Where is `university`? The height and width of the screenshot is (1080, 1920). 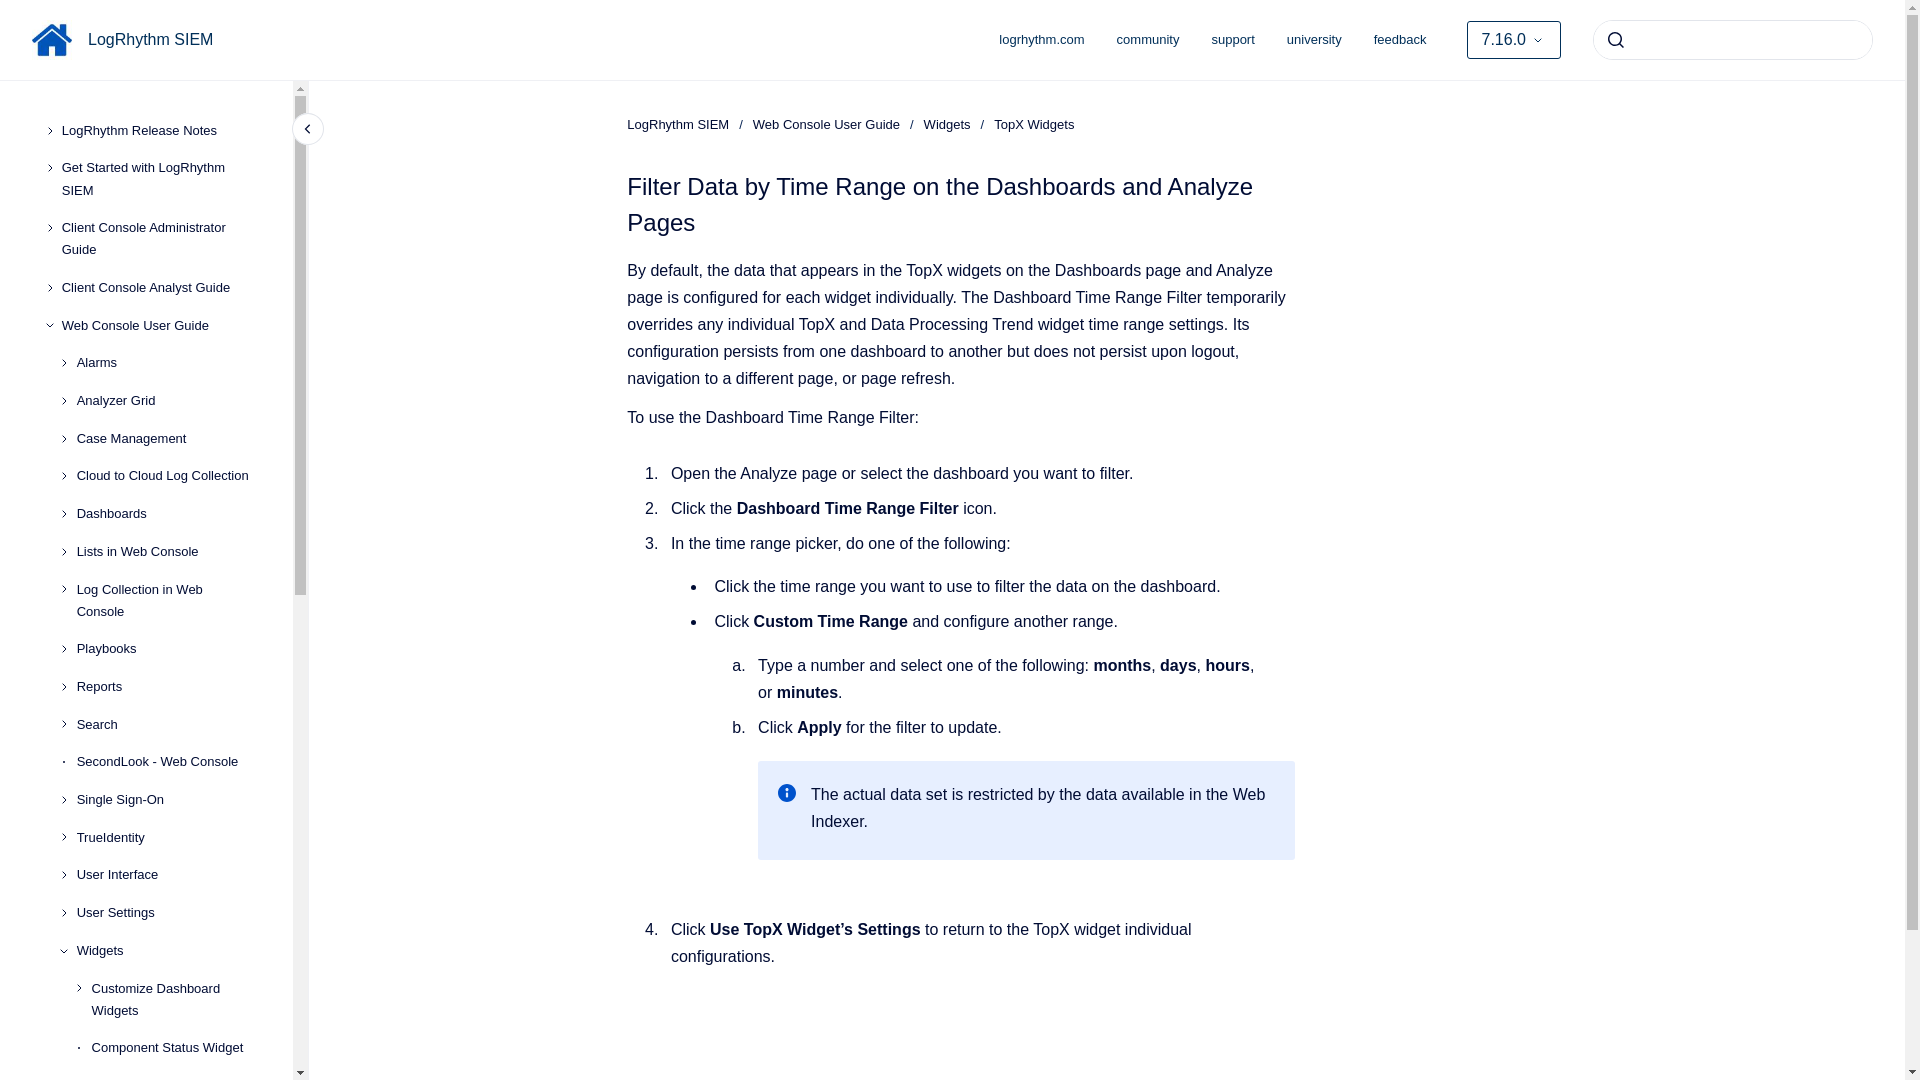
university is located at coordinates (1314, 40).